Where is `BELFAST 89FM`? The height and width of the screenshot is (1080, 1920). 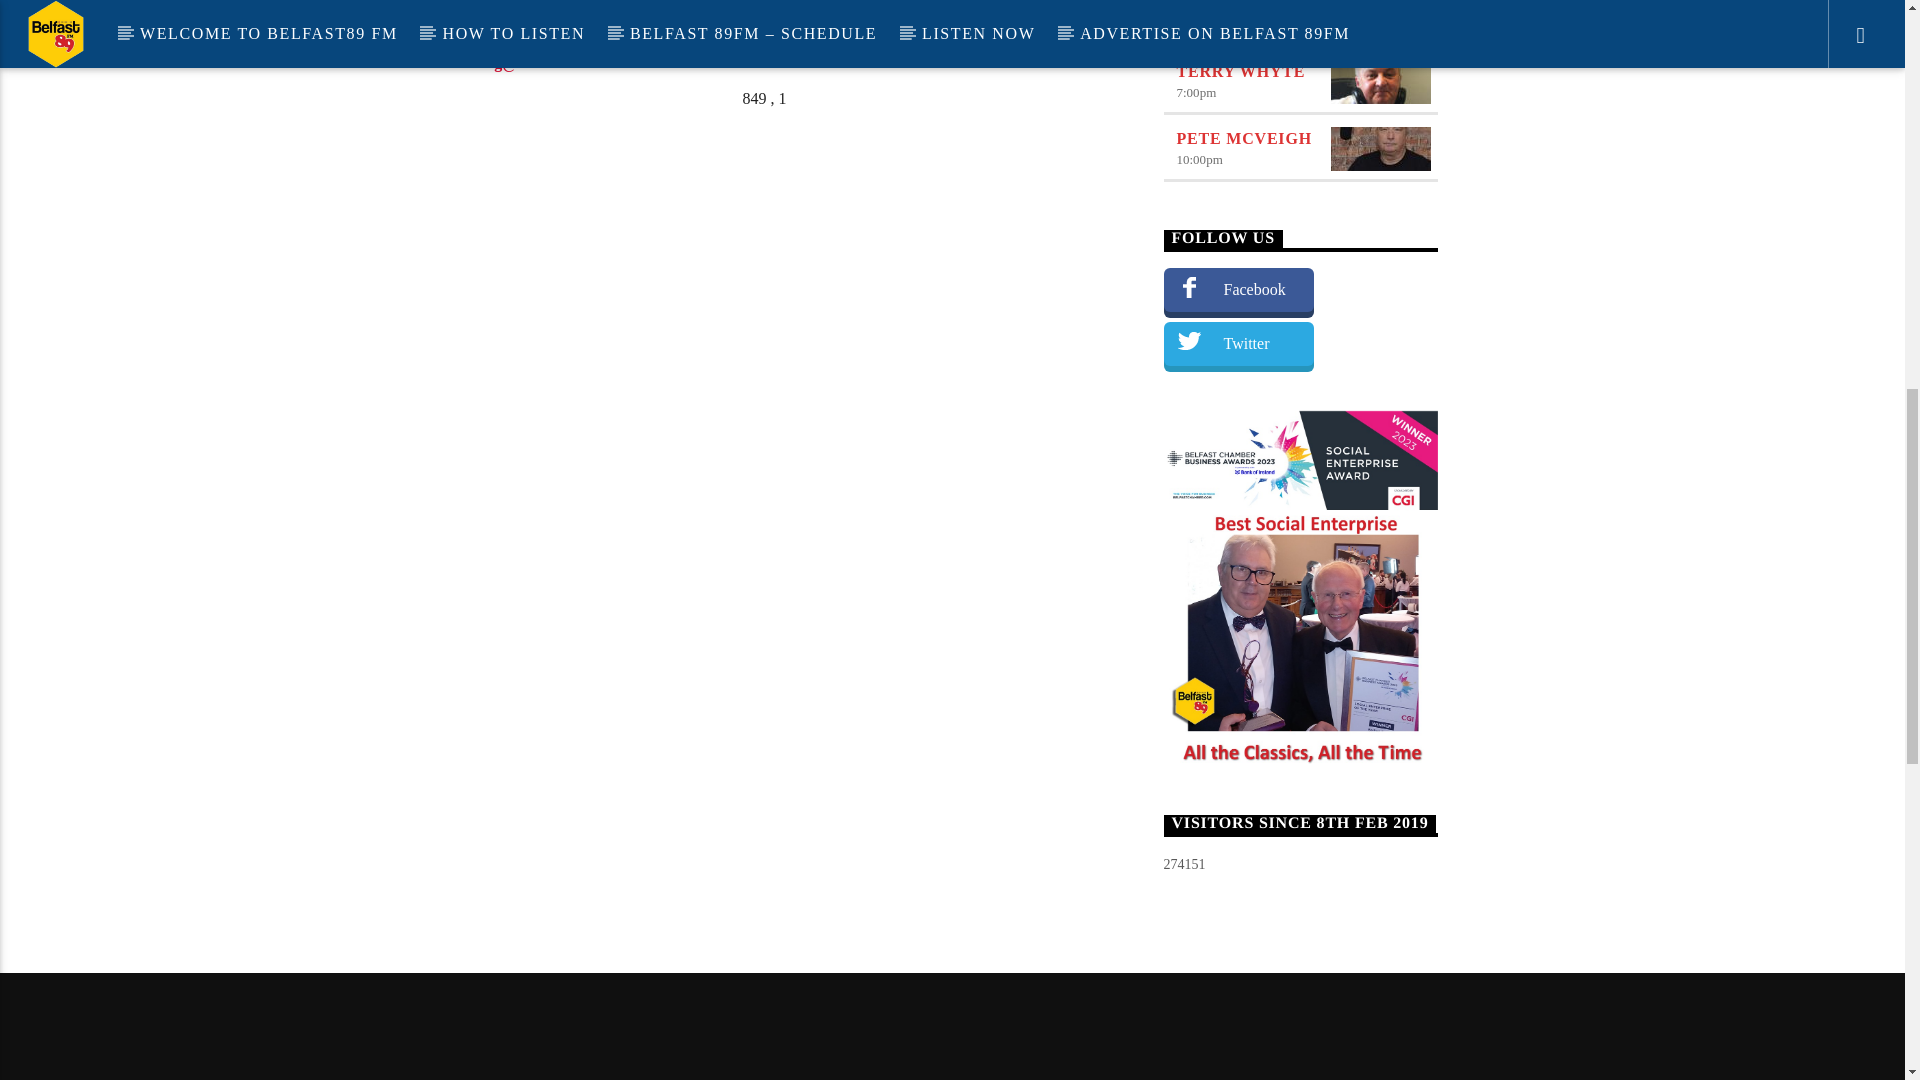
BELFAST 89FM is located at coordinates (952, 1074).